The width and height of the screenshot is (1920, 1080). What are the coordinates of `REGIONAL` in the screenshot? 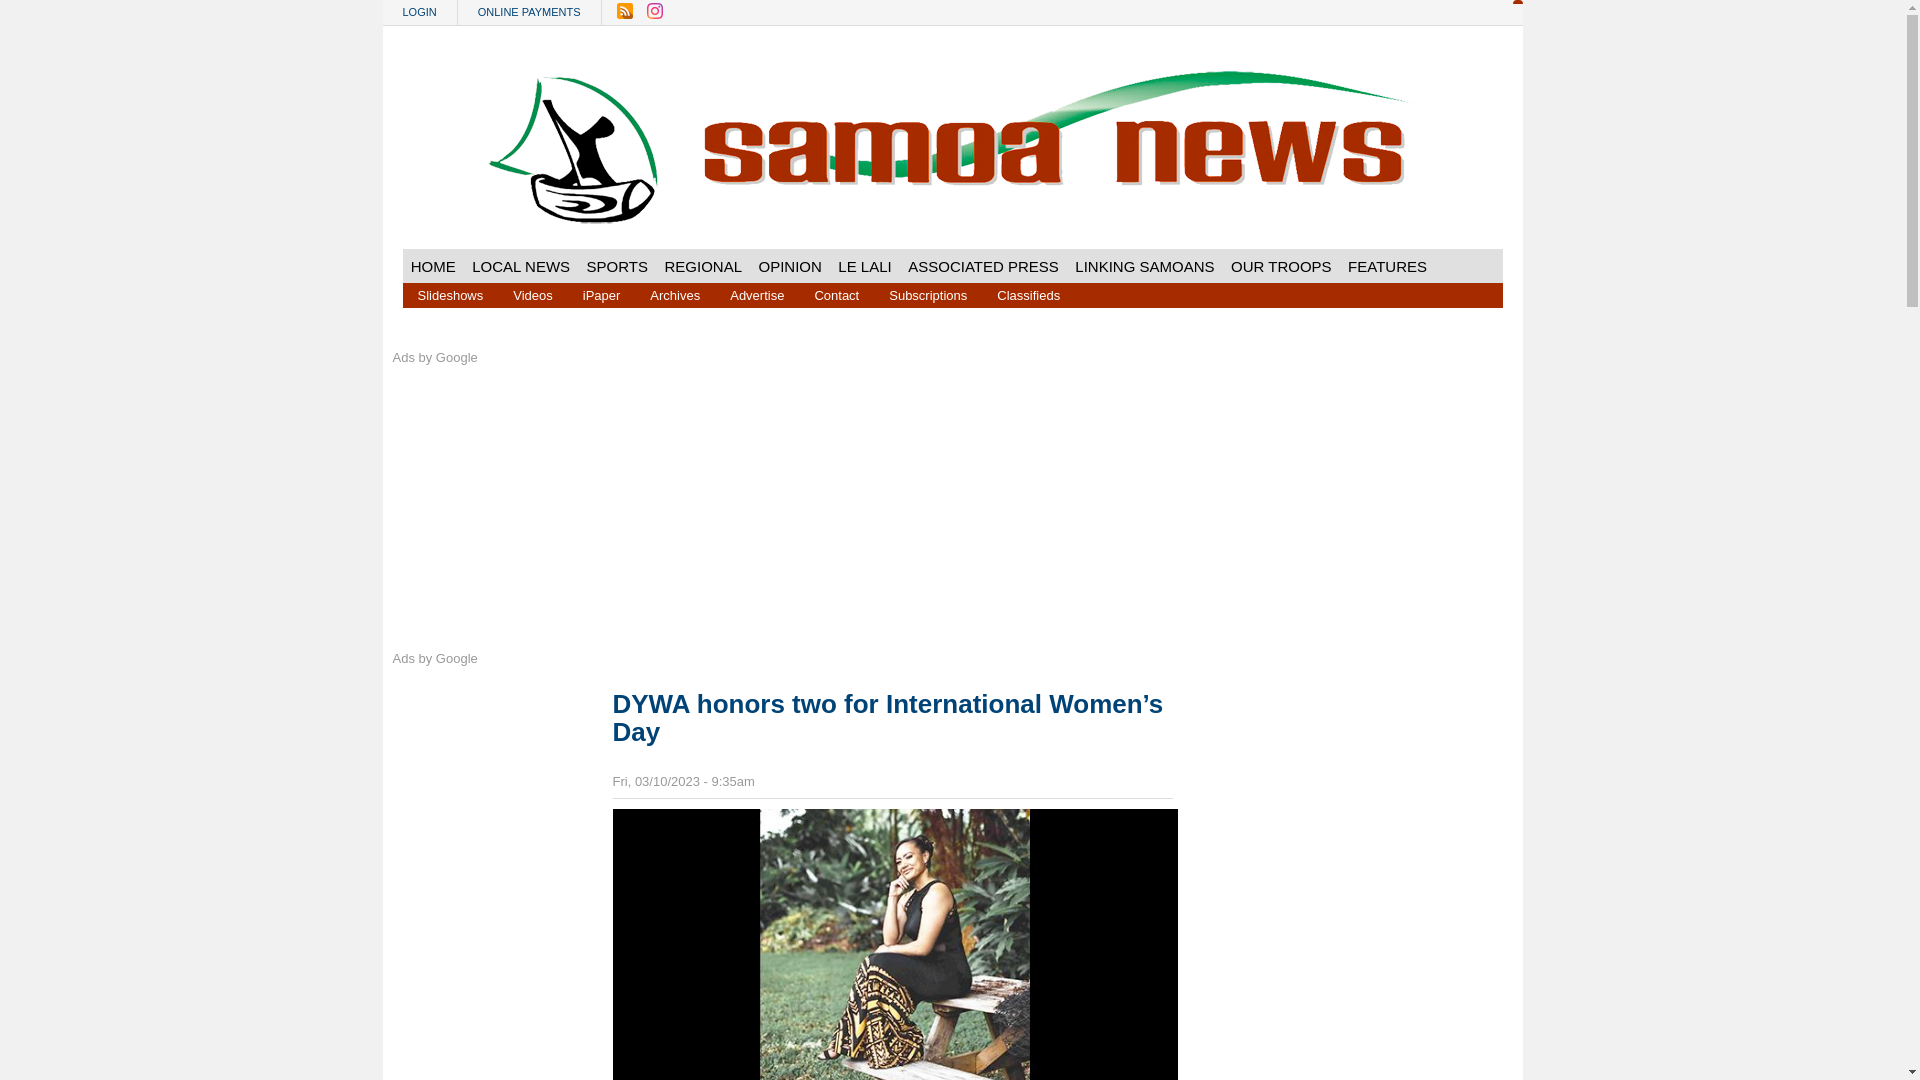 It's located at (703, 266).